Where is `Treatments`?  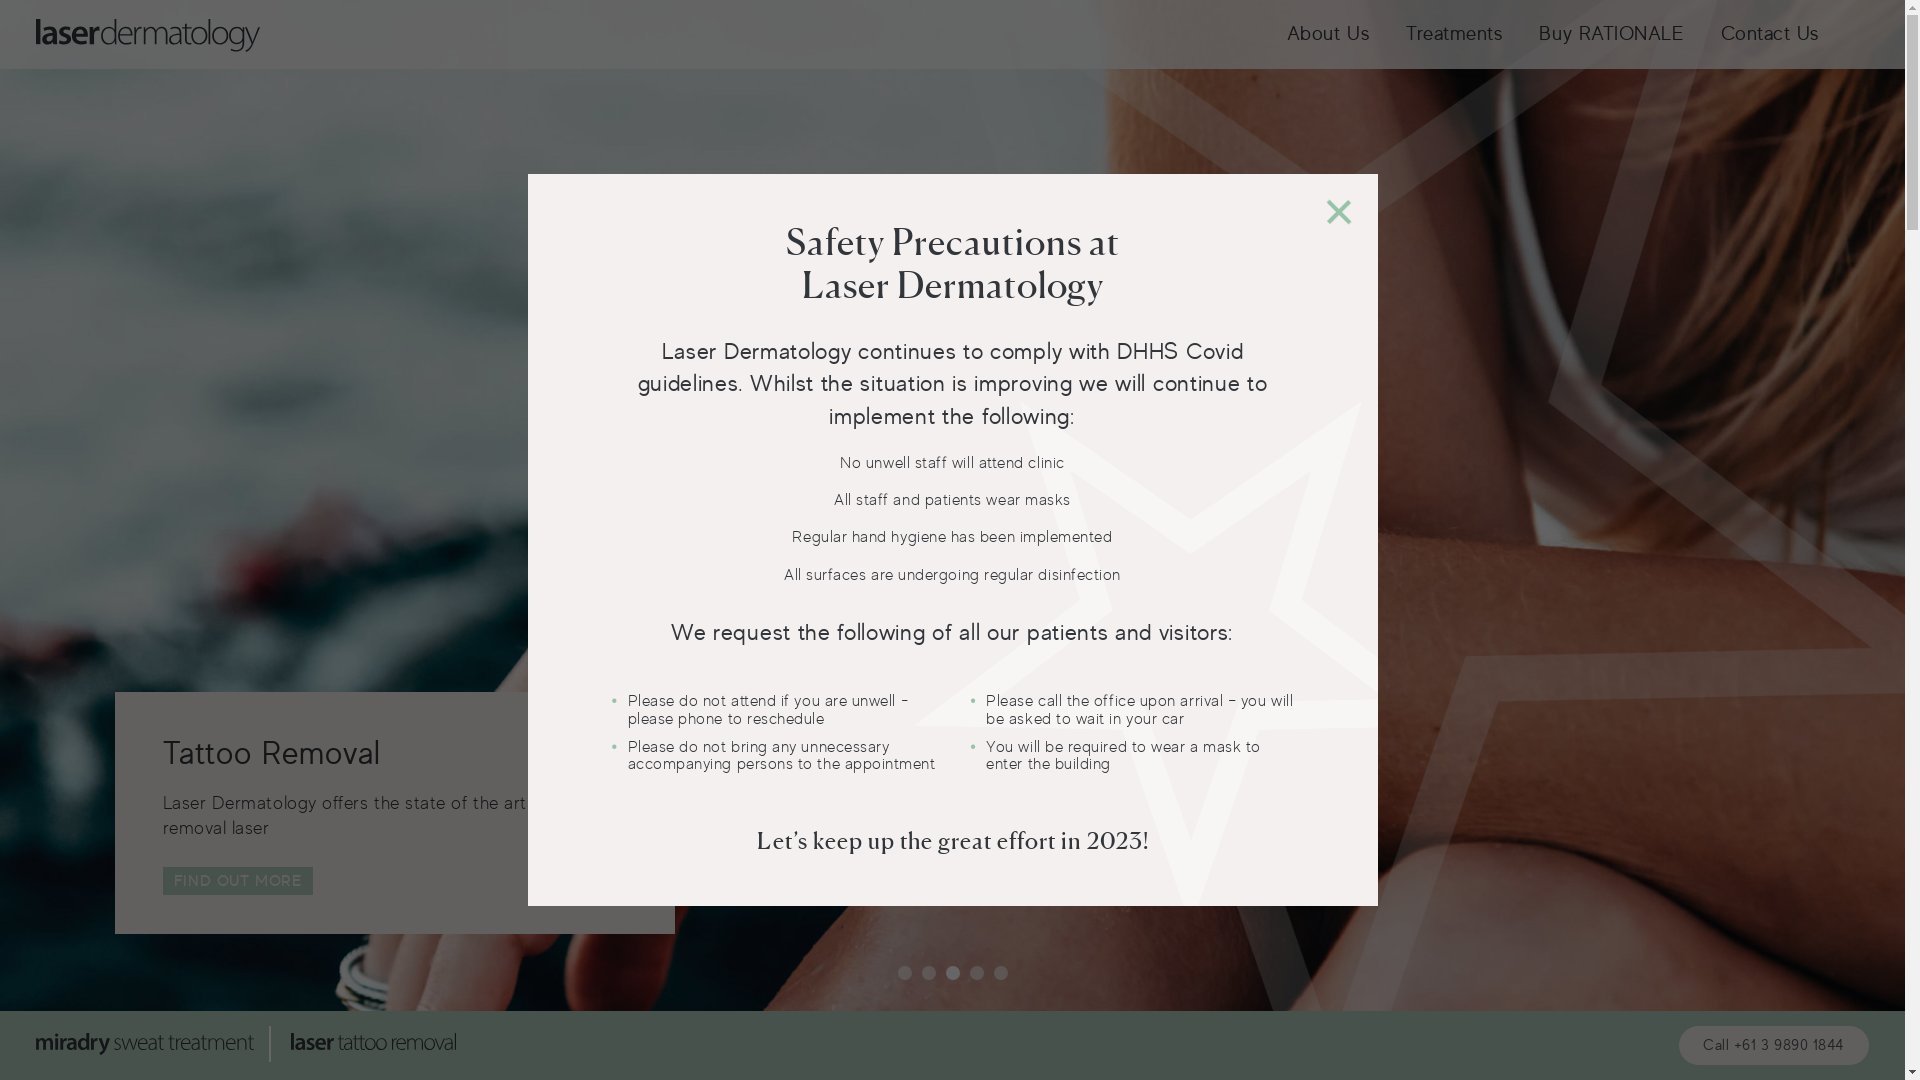 Treatments is located at coordinates (1454, 34).